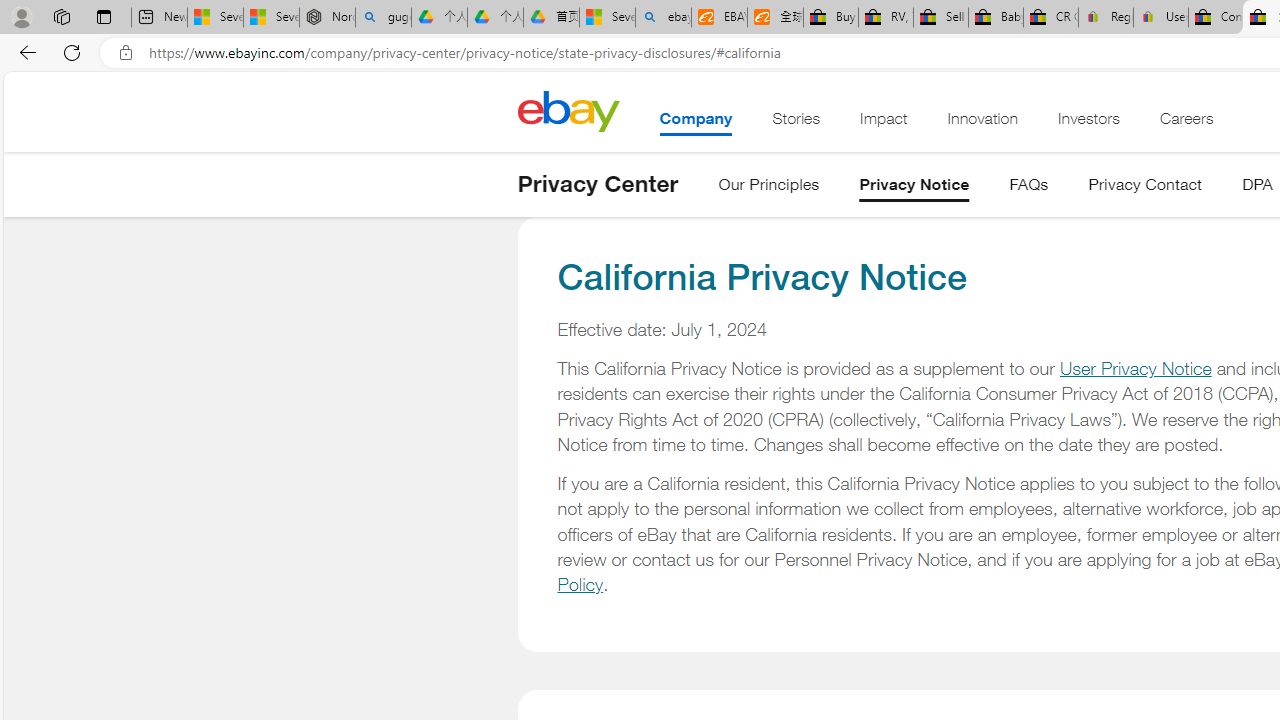 The height and width of the screenshot is (720, 1280). Describe the element at coordinates (382, 18) in the screenshot. I see `guge yunpan - Search` at that location.